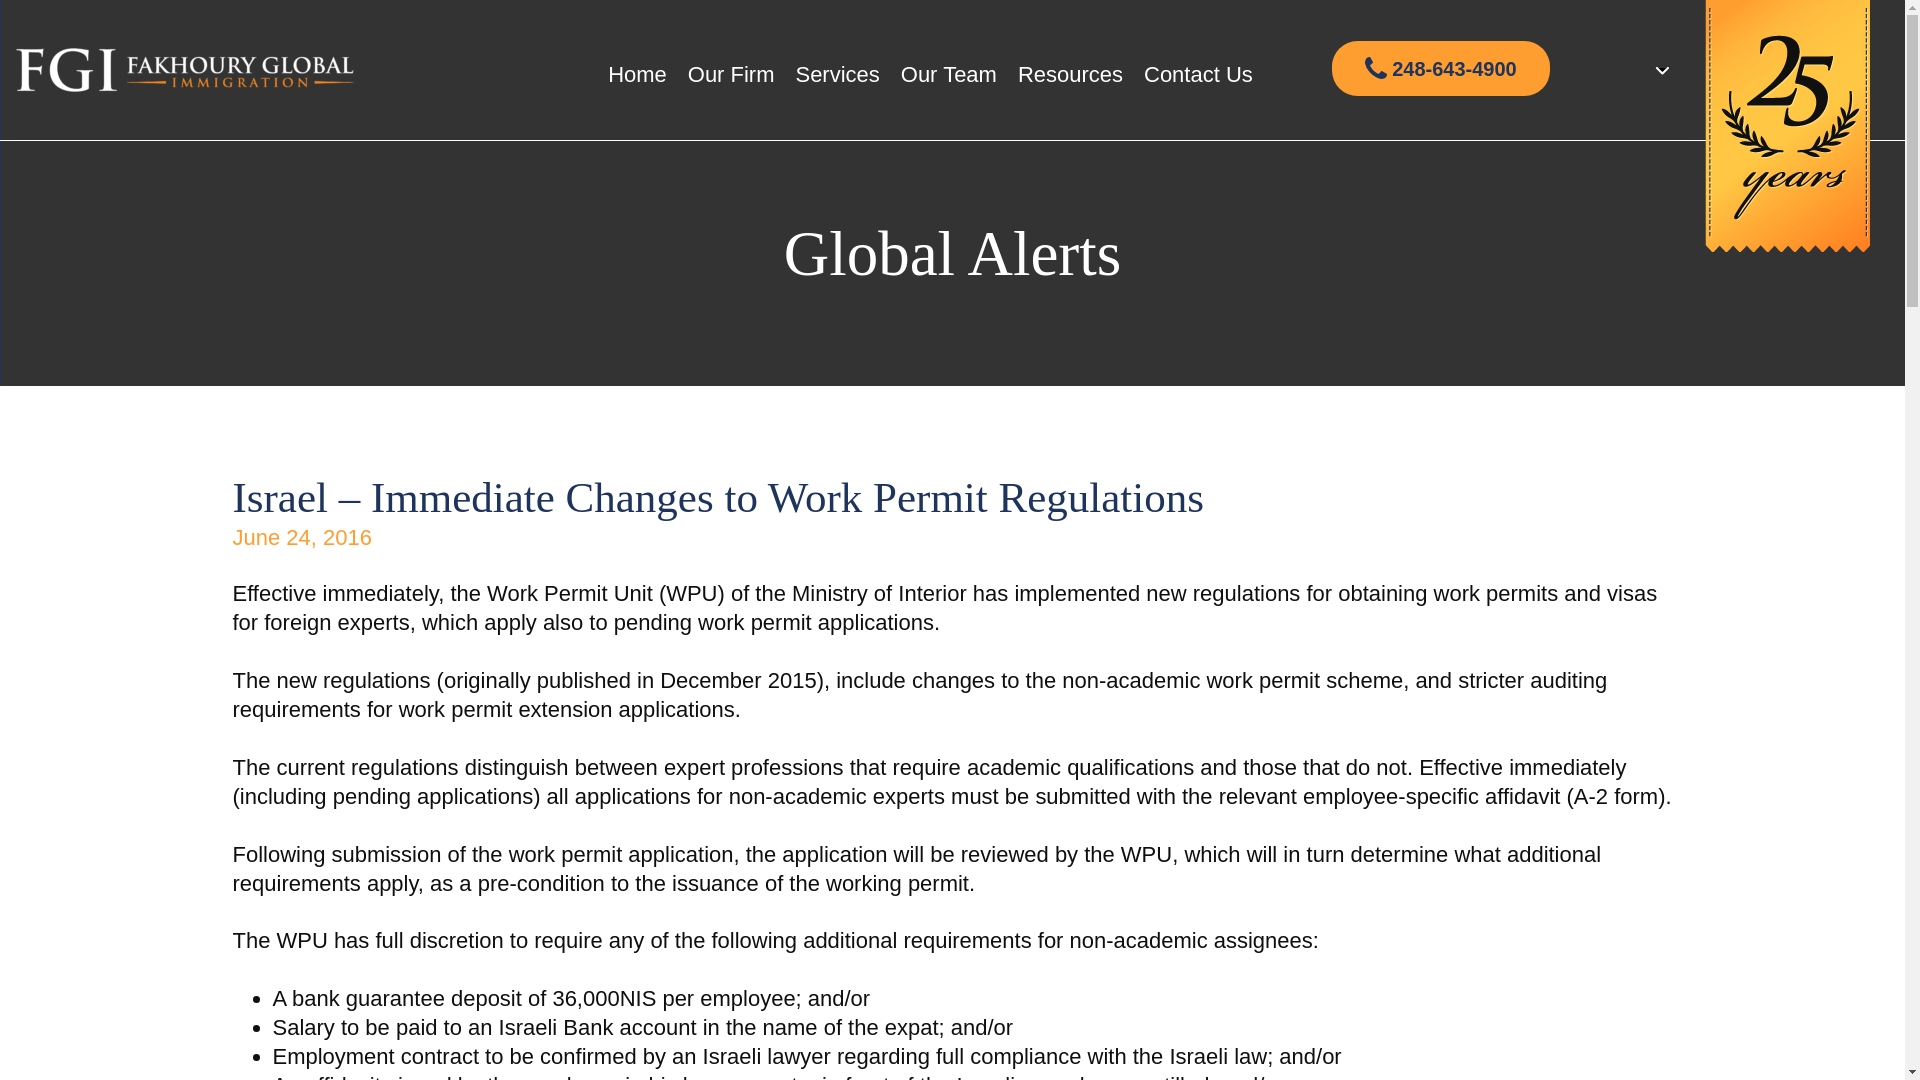 This screenshot has height=1080, width=1920. Describe the element at coordinates (836, 74) in the screenshot. I see `Services` at that location.